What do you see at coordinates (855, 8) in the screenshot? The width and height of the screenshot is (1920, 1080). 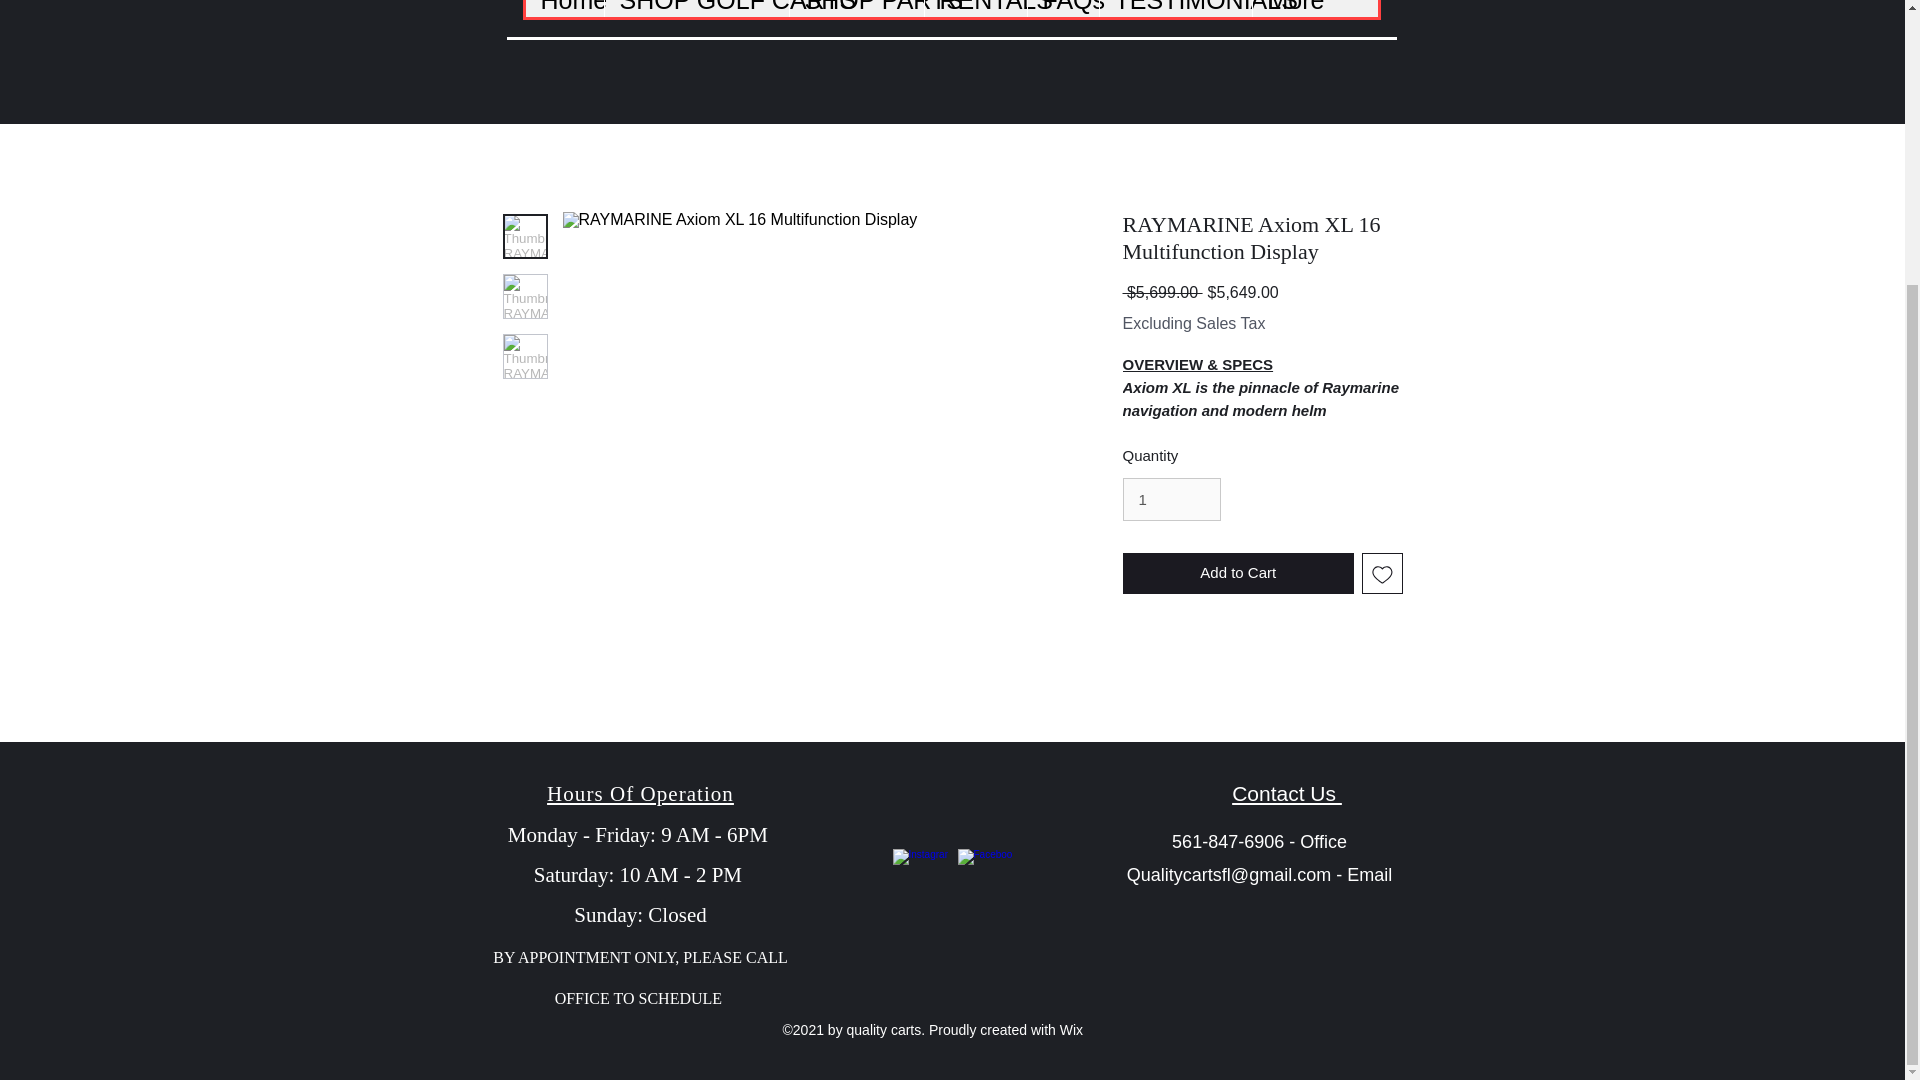 I see `SHOP PARTS` at bounding box center [855, 8].